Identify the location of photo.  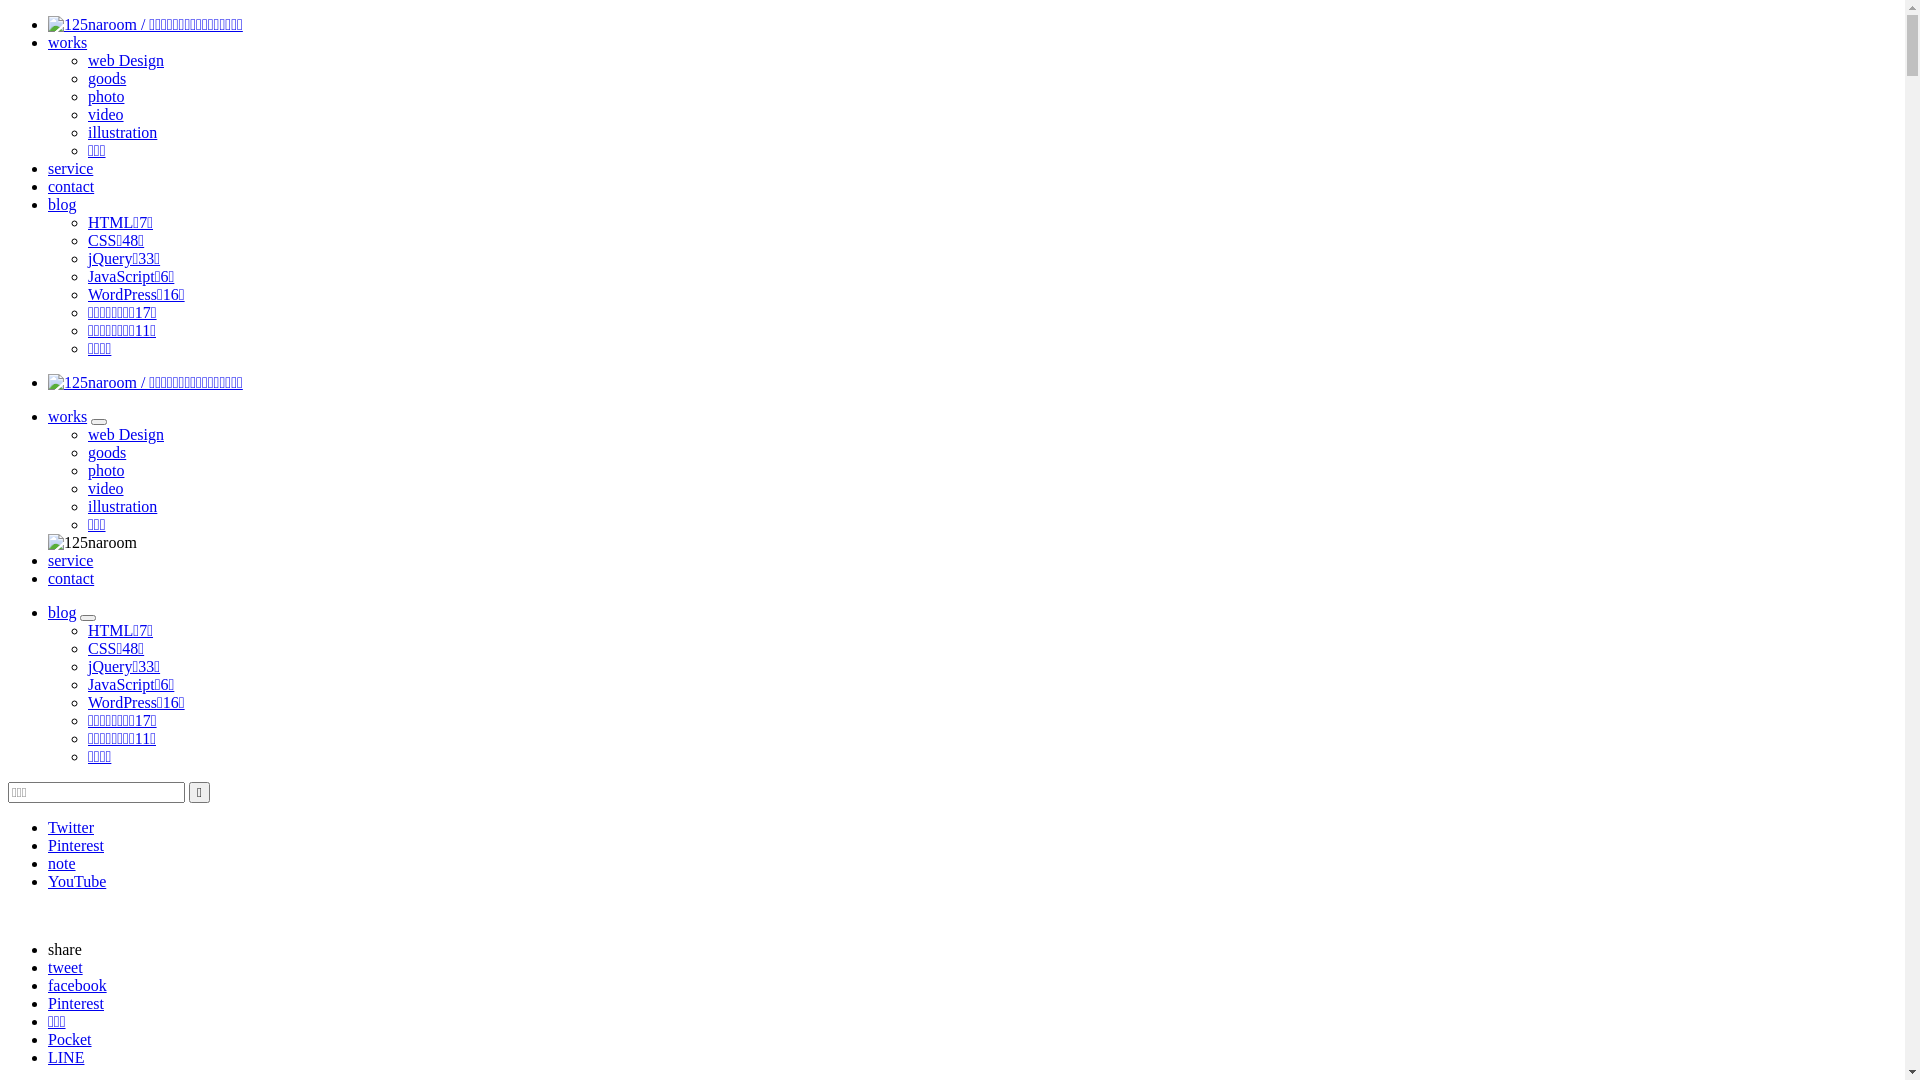
(106, 96).